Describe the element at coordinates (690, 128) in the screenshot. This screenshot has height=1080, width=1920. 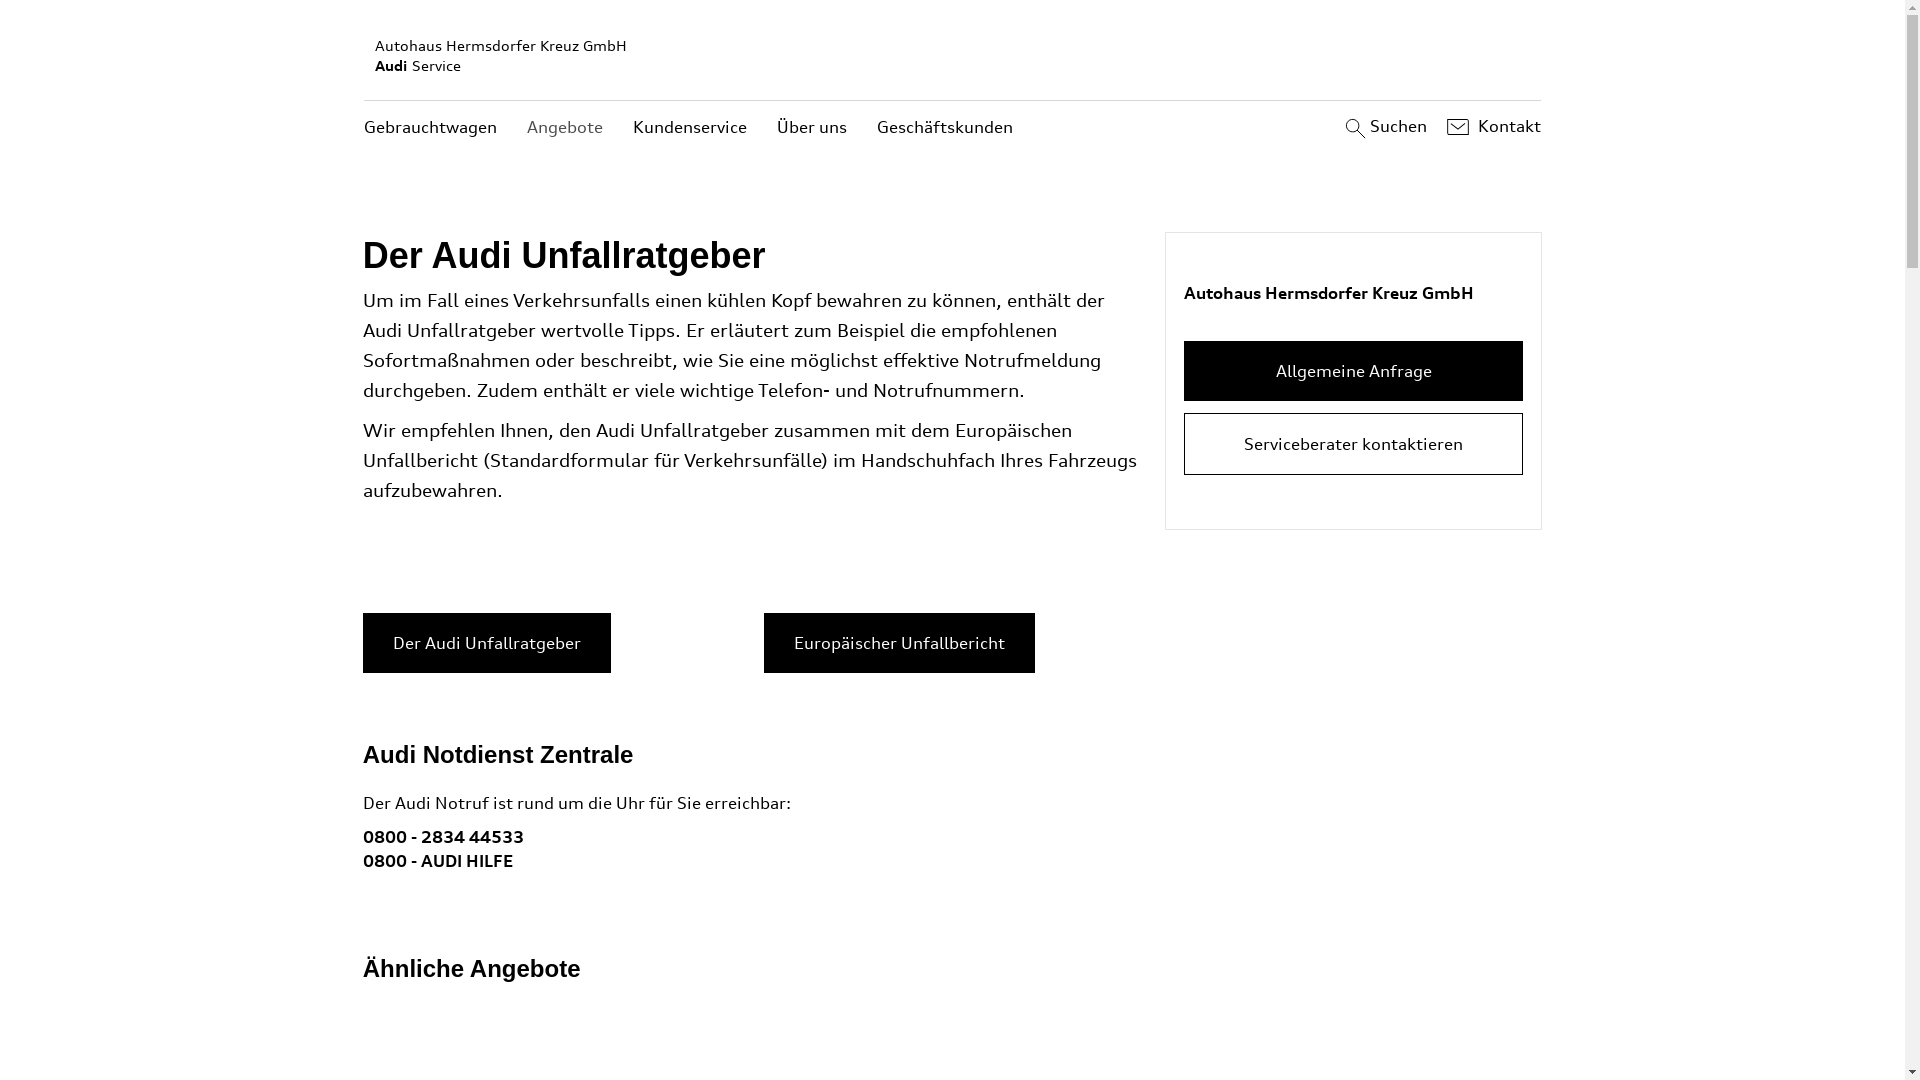
I see `Kundenservice` at that location.